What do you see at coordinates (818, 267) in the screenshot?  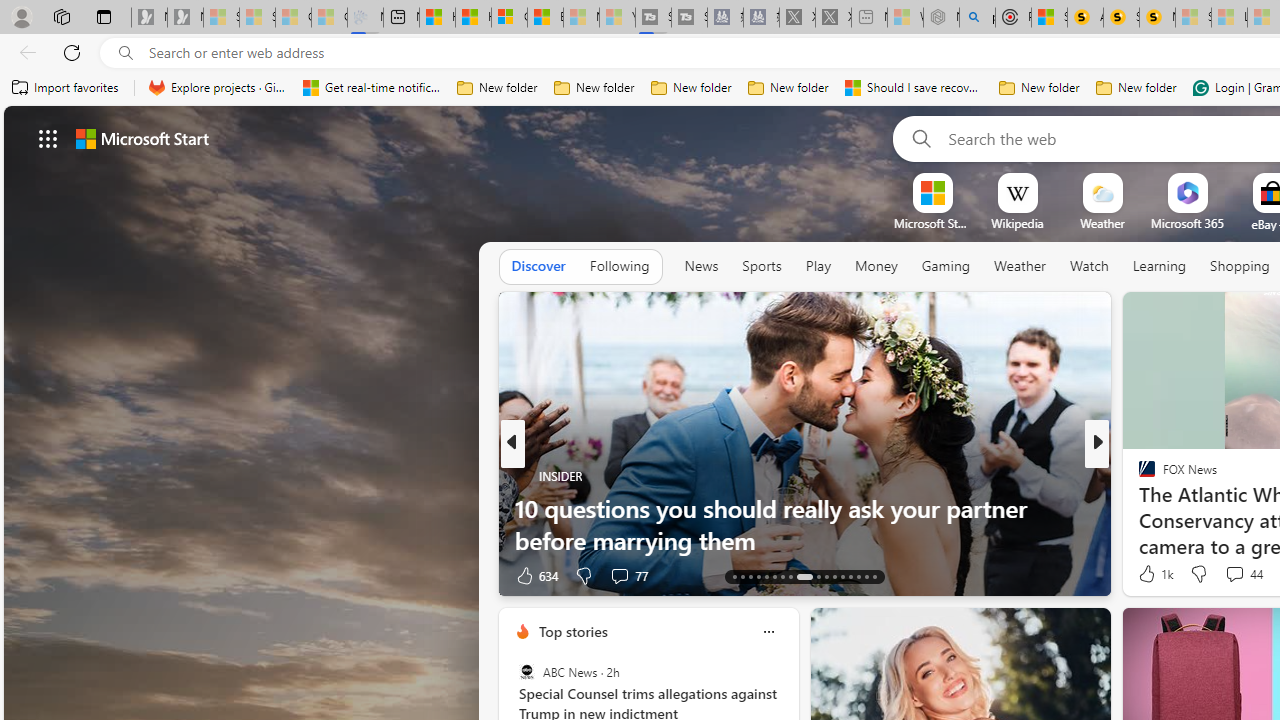 I see `Play` at bounding box center [818, 267].